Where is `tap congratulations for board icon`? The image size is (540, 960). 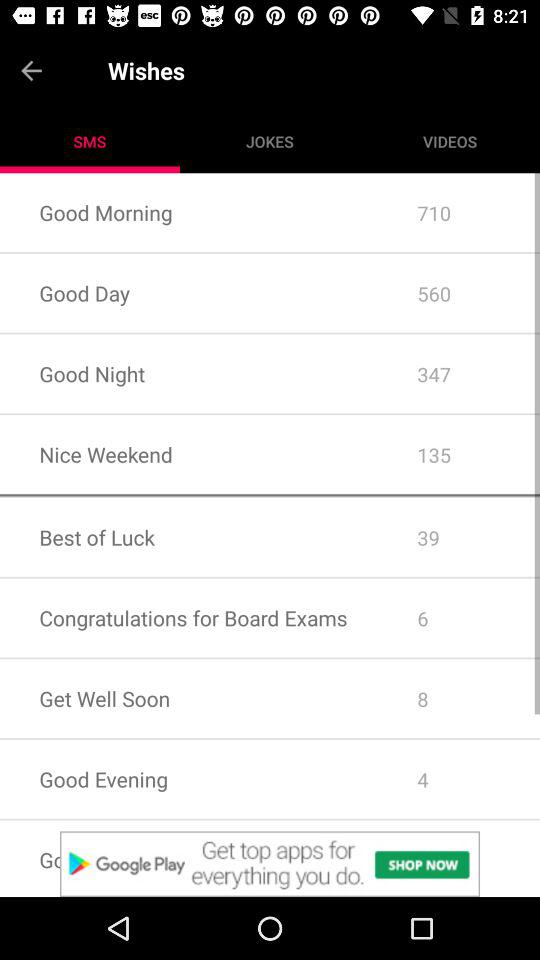 tap congratulations for board icon is located at coordinates (188, 618).